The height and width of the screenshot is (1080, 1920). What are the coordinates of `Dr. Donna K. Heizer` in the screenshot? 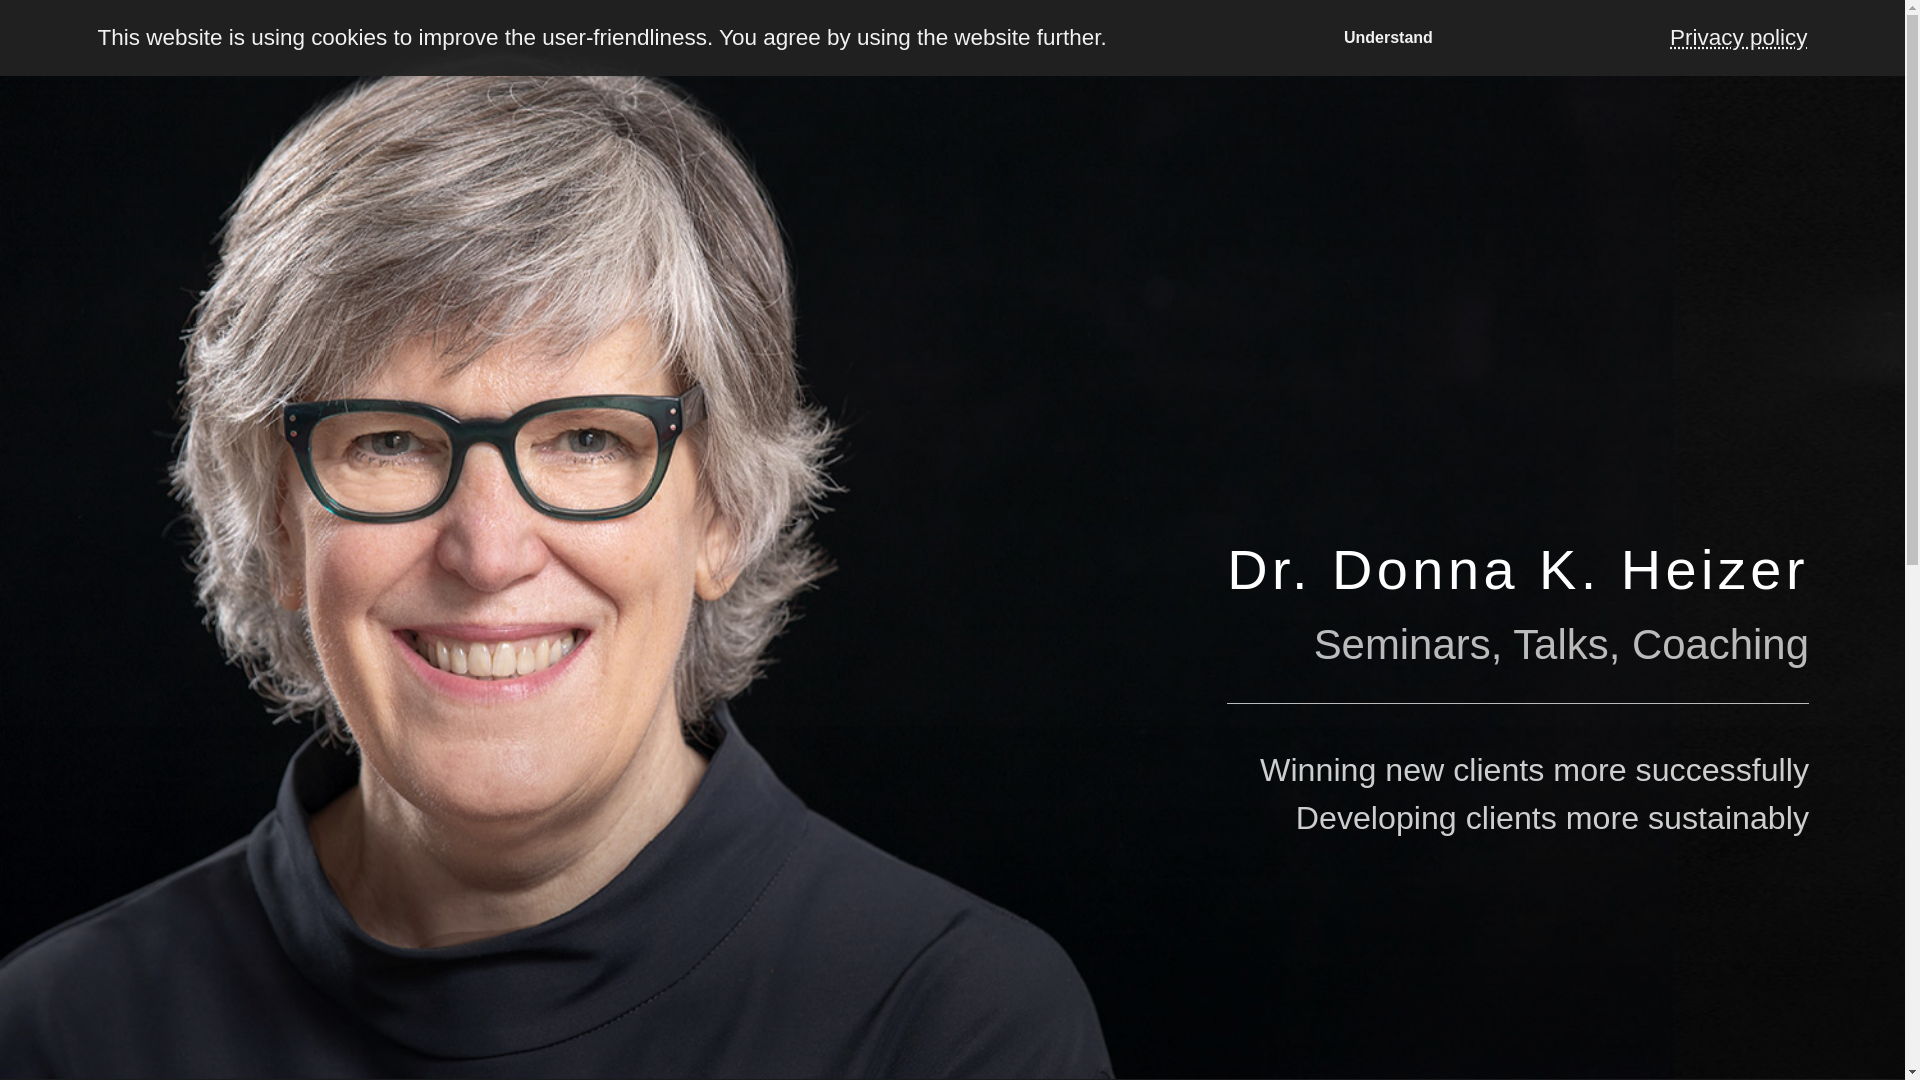 It's located at (1517, 568).